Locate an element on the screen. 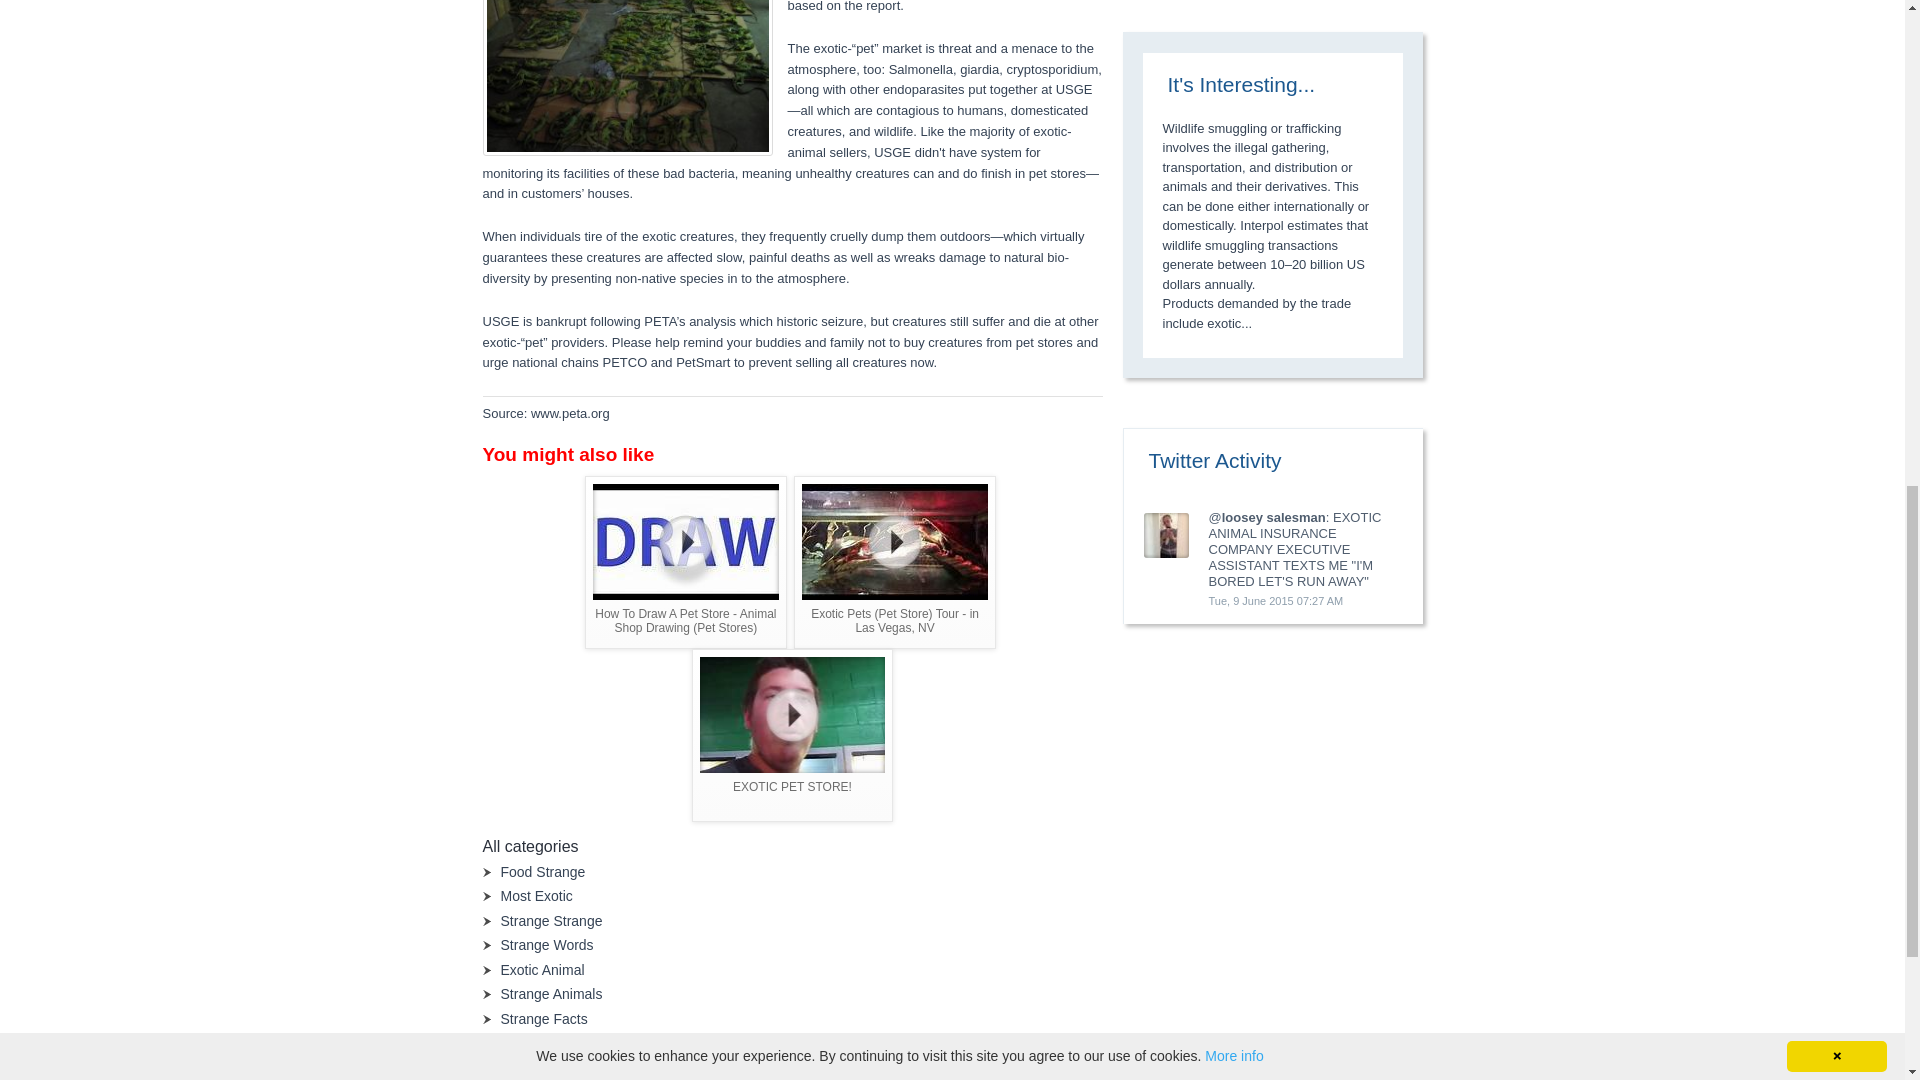 Image resolution: width=1920 pixels, height=1080 pixels. View all posts filed under Strange Animals is located at coordinates (550, 994).